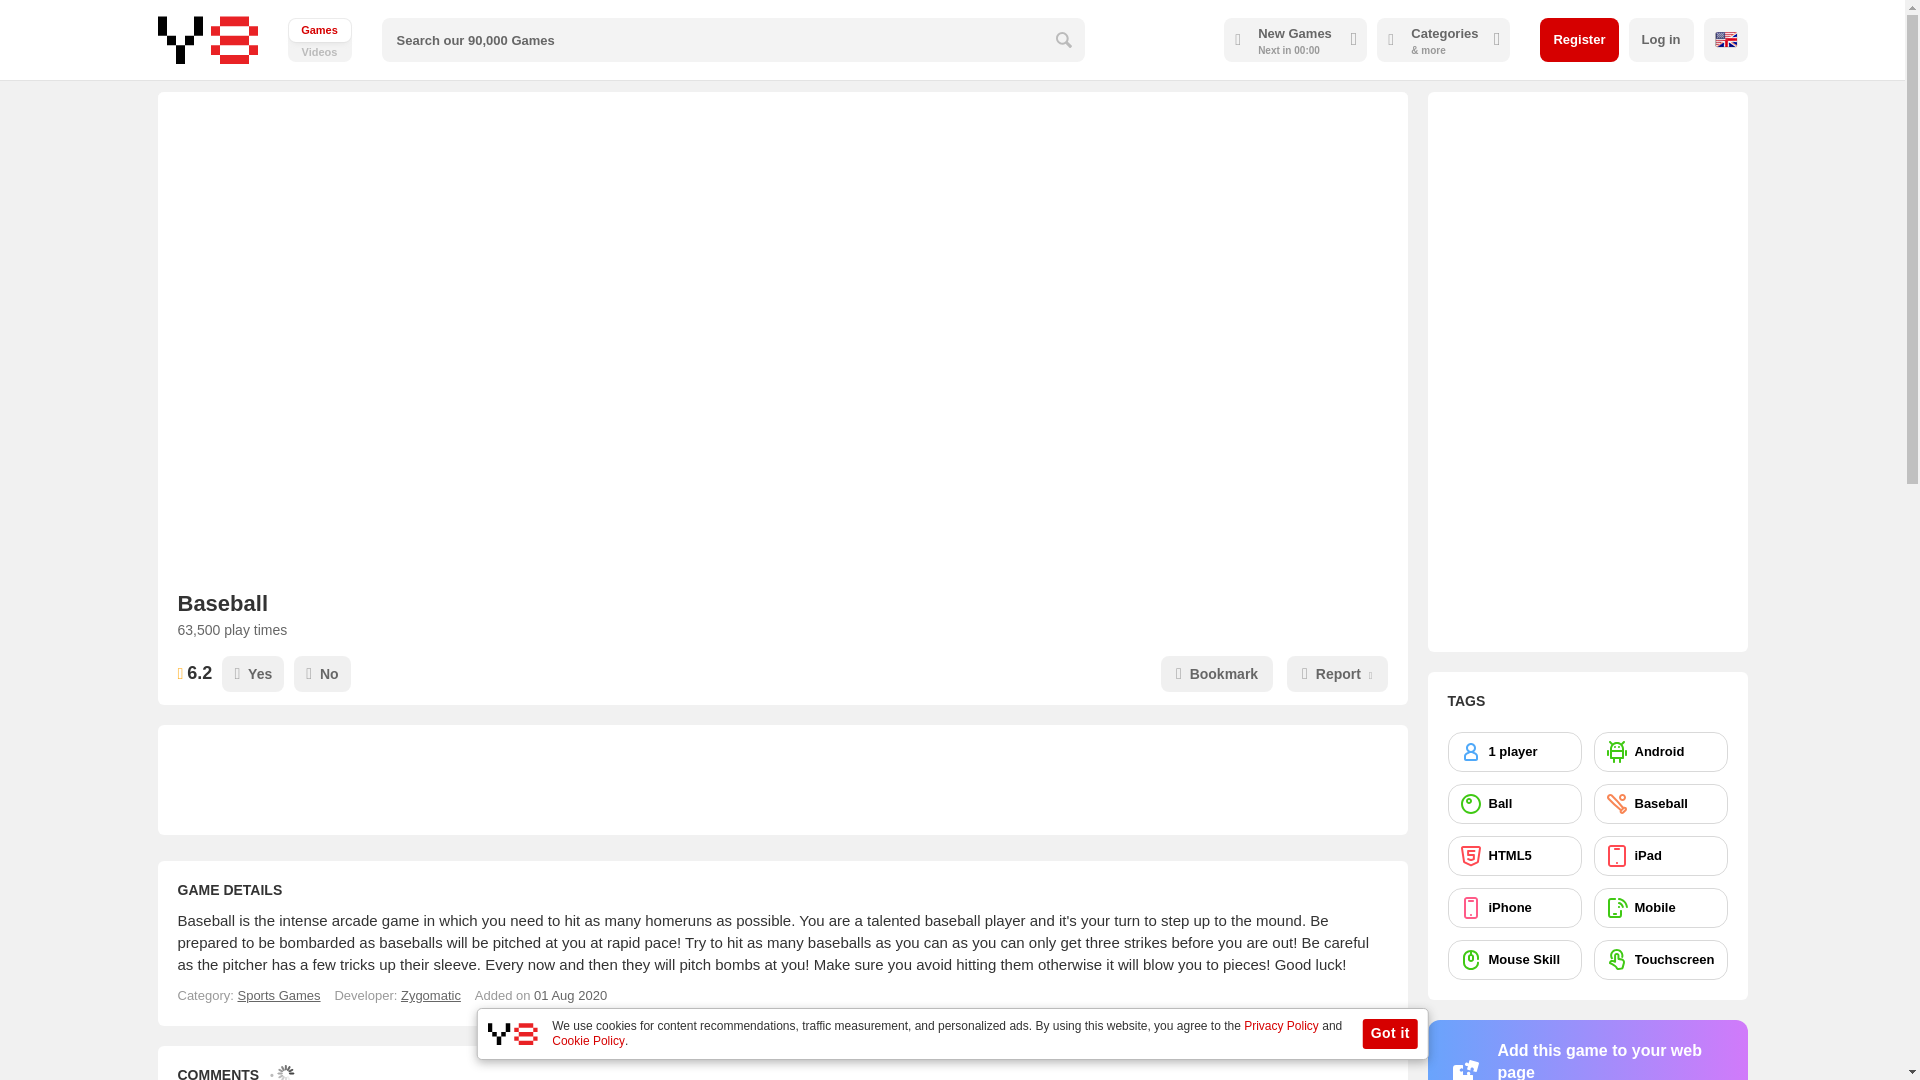 Image resolution: width=1920 pixels, height=1080 pixels. I want to click on iPhone, so click(1514, 907).